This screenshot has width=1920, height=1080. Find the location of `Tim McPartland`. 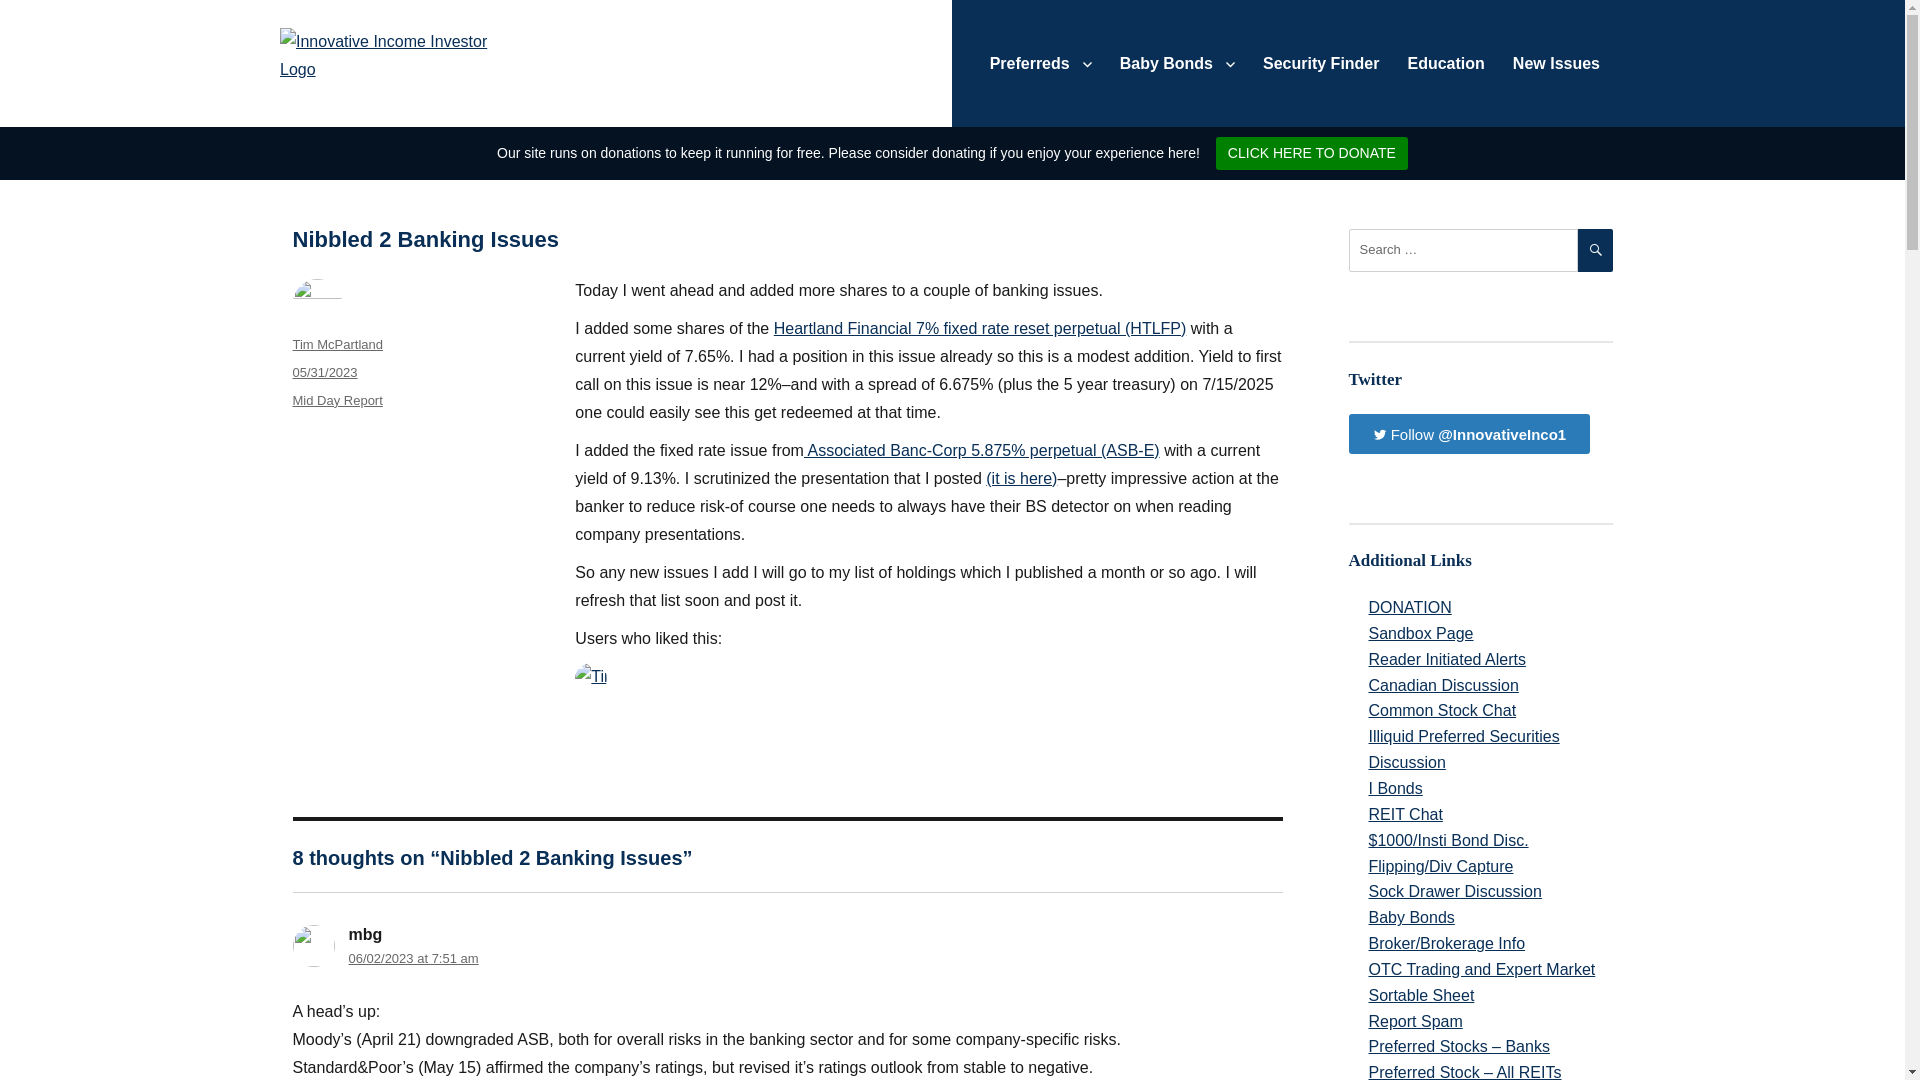

Tim McPartland is located at coordinates (590, 679).